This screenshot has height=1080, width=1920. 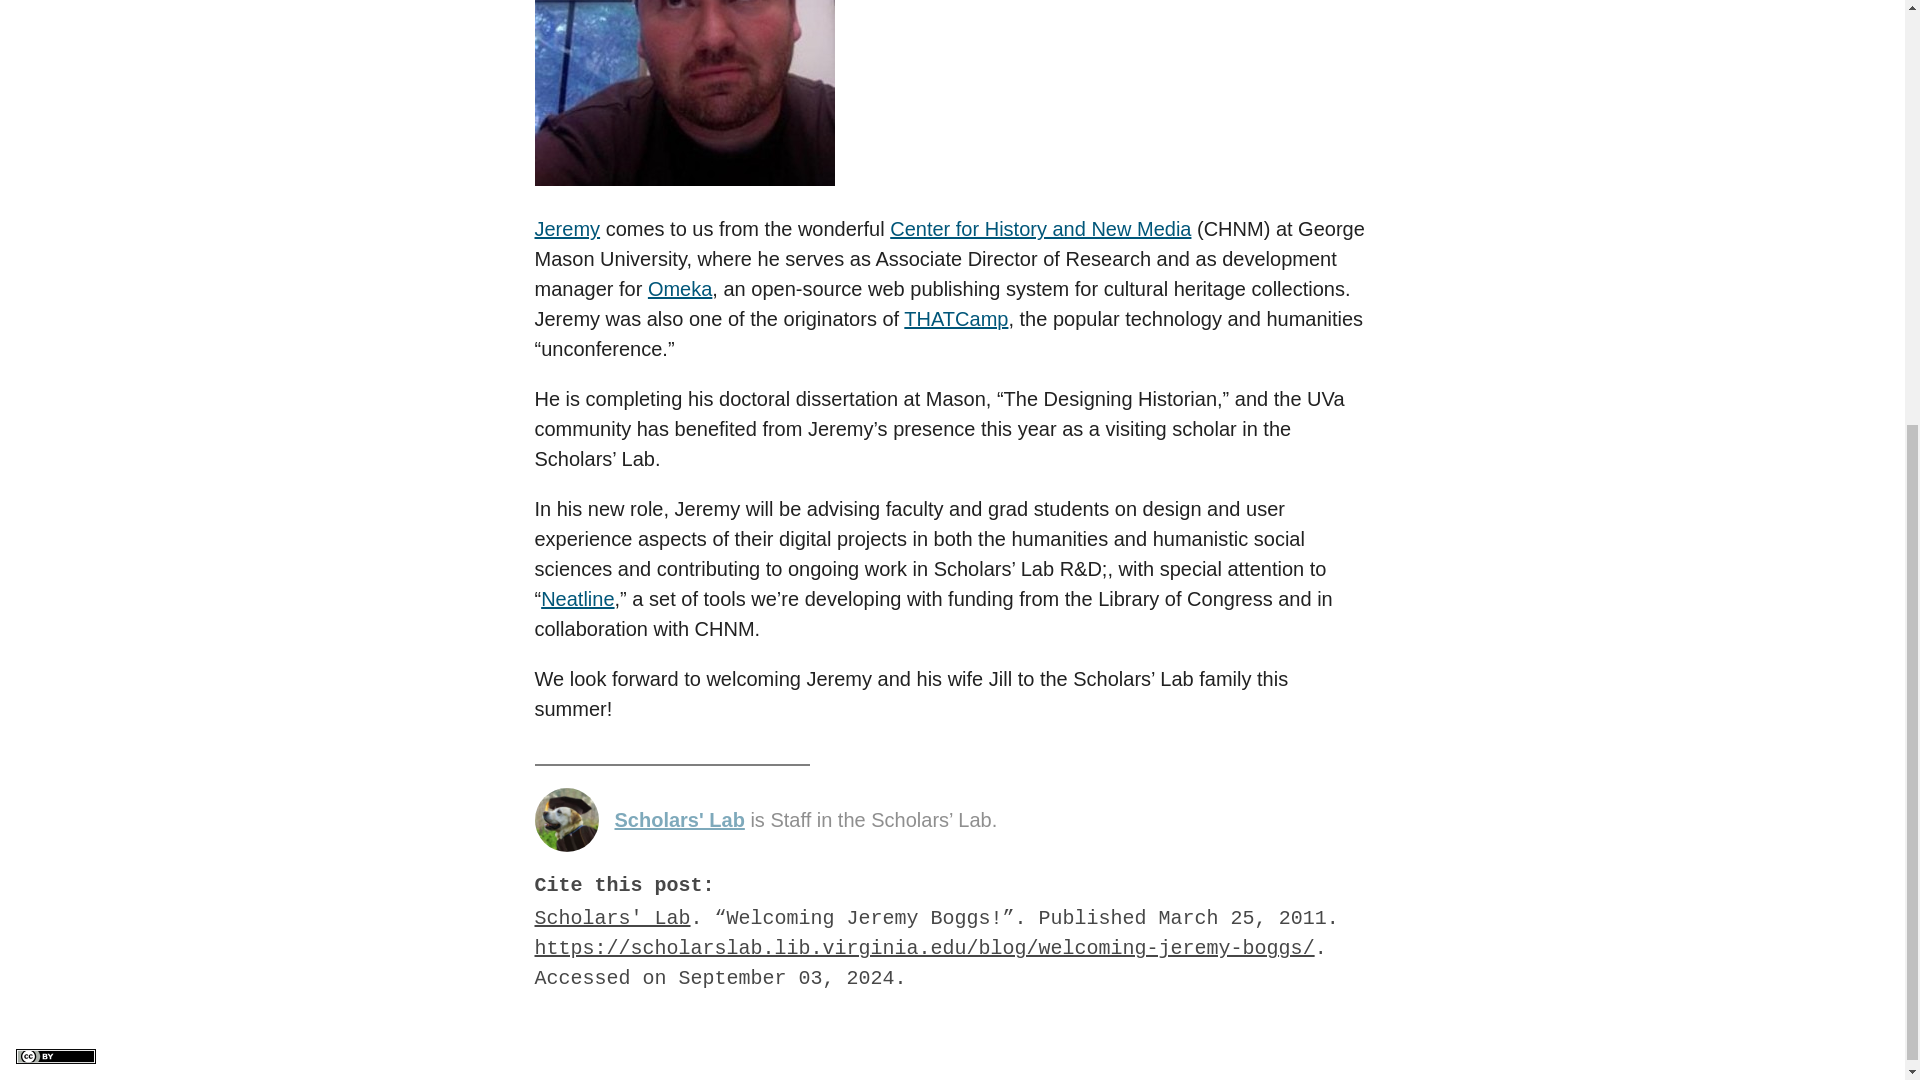 What do you see at coordinates (679, 819) in the screenshot?
I see `Scholars' Lab` at bounding box center [679, 819].